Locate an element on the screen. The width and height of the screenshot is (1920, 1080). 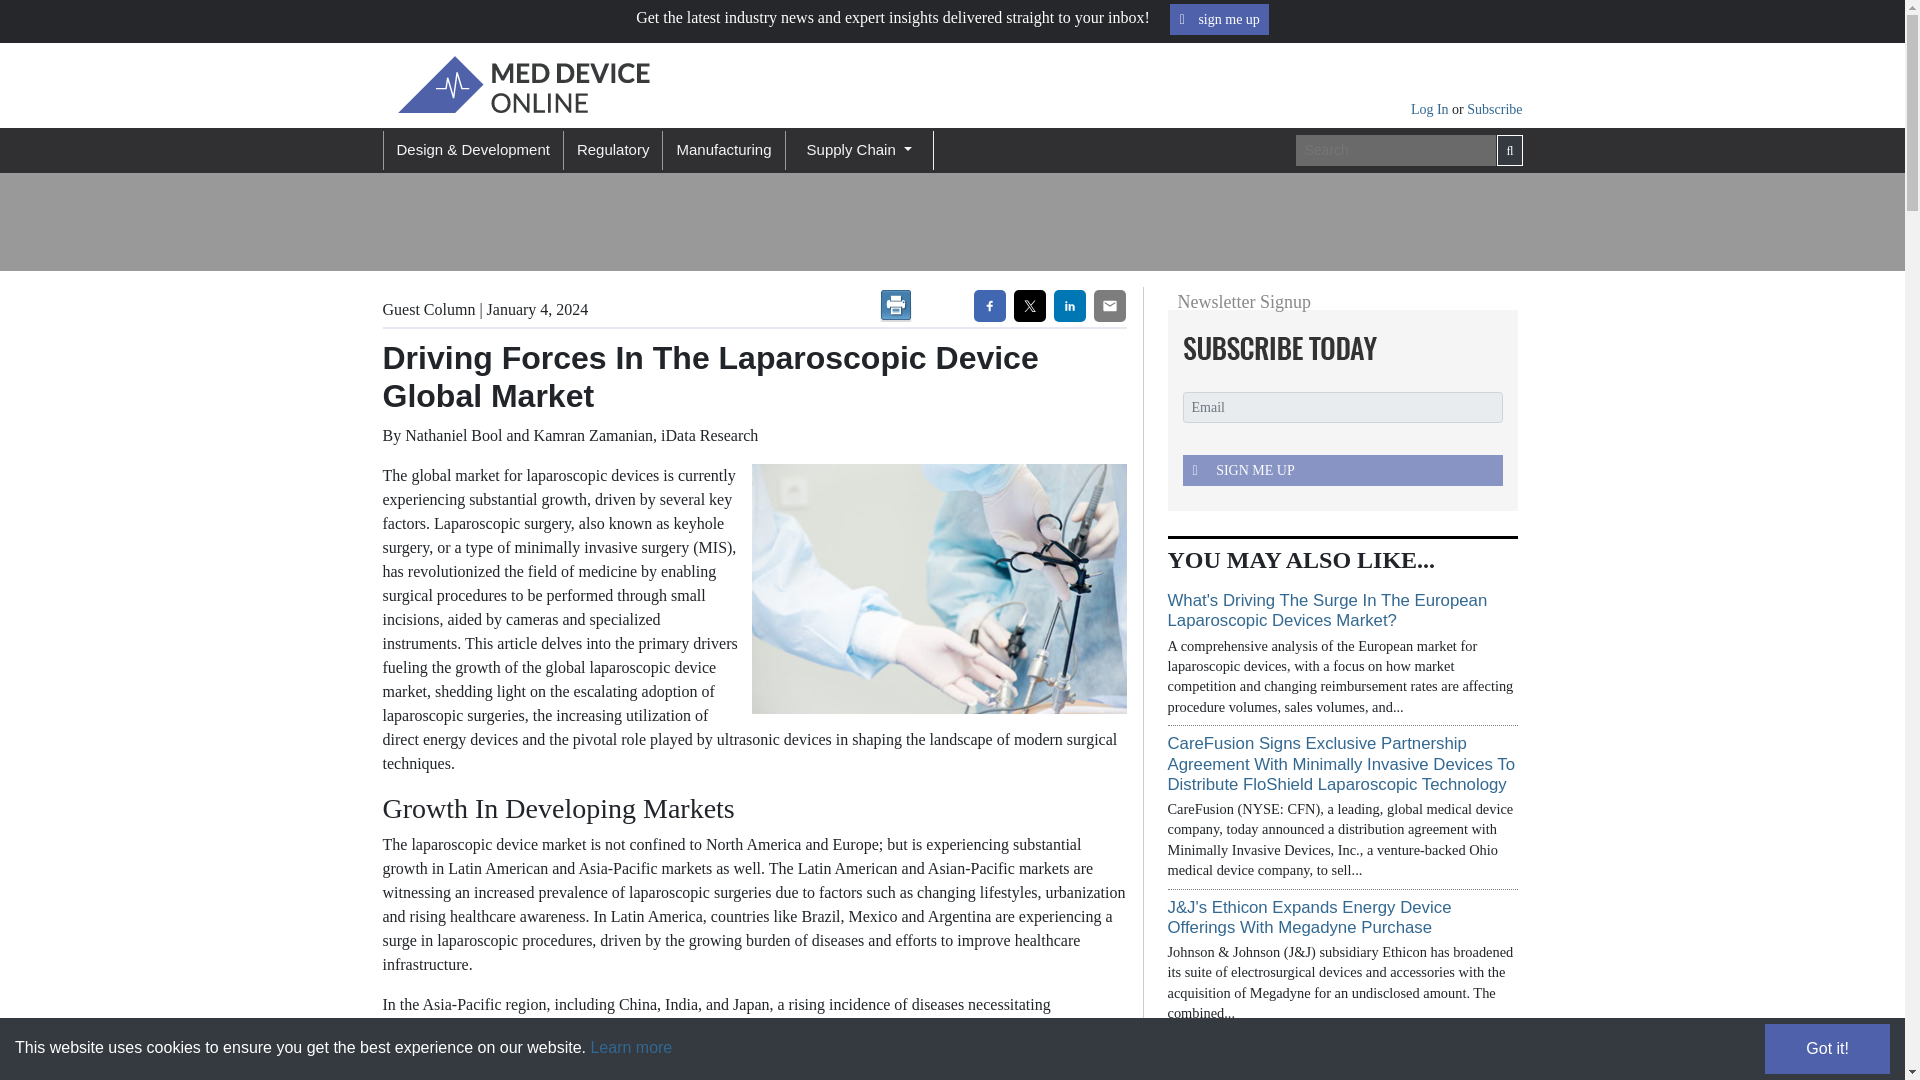
3rd party ad content is located at coordinates (822, 222).